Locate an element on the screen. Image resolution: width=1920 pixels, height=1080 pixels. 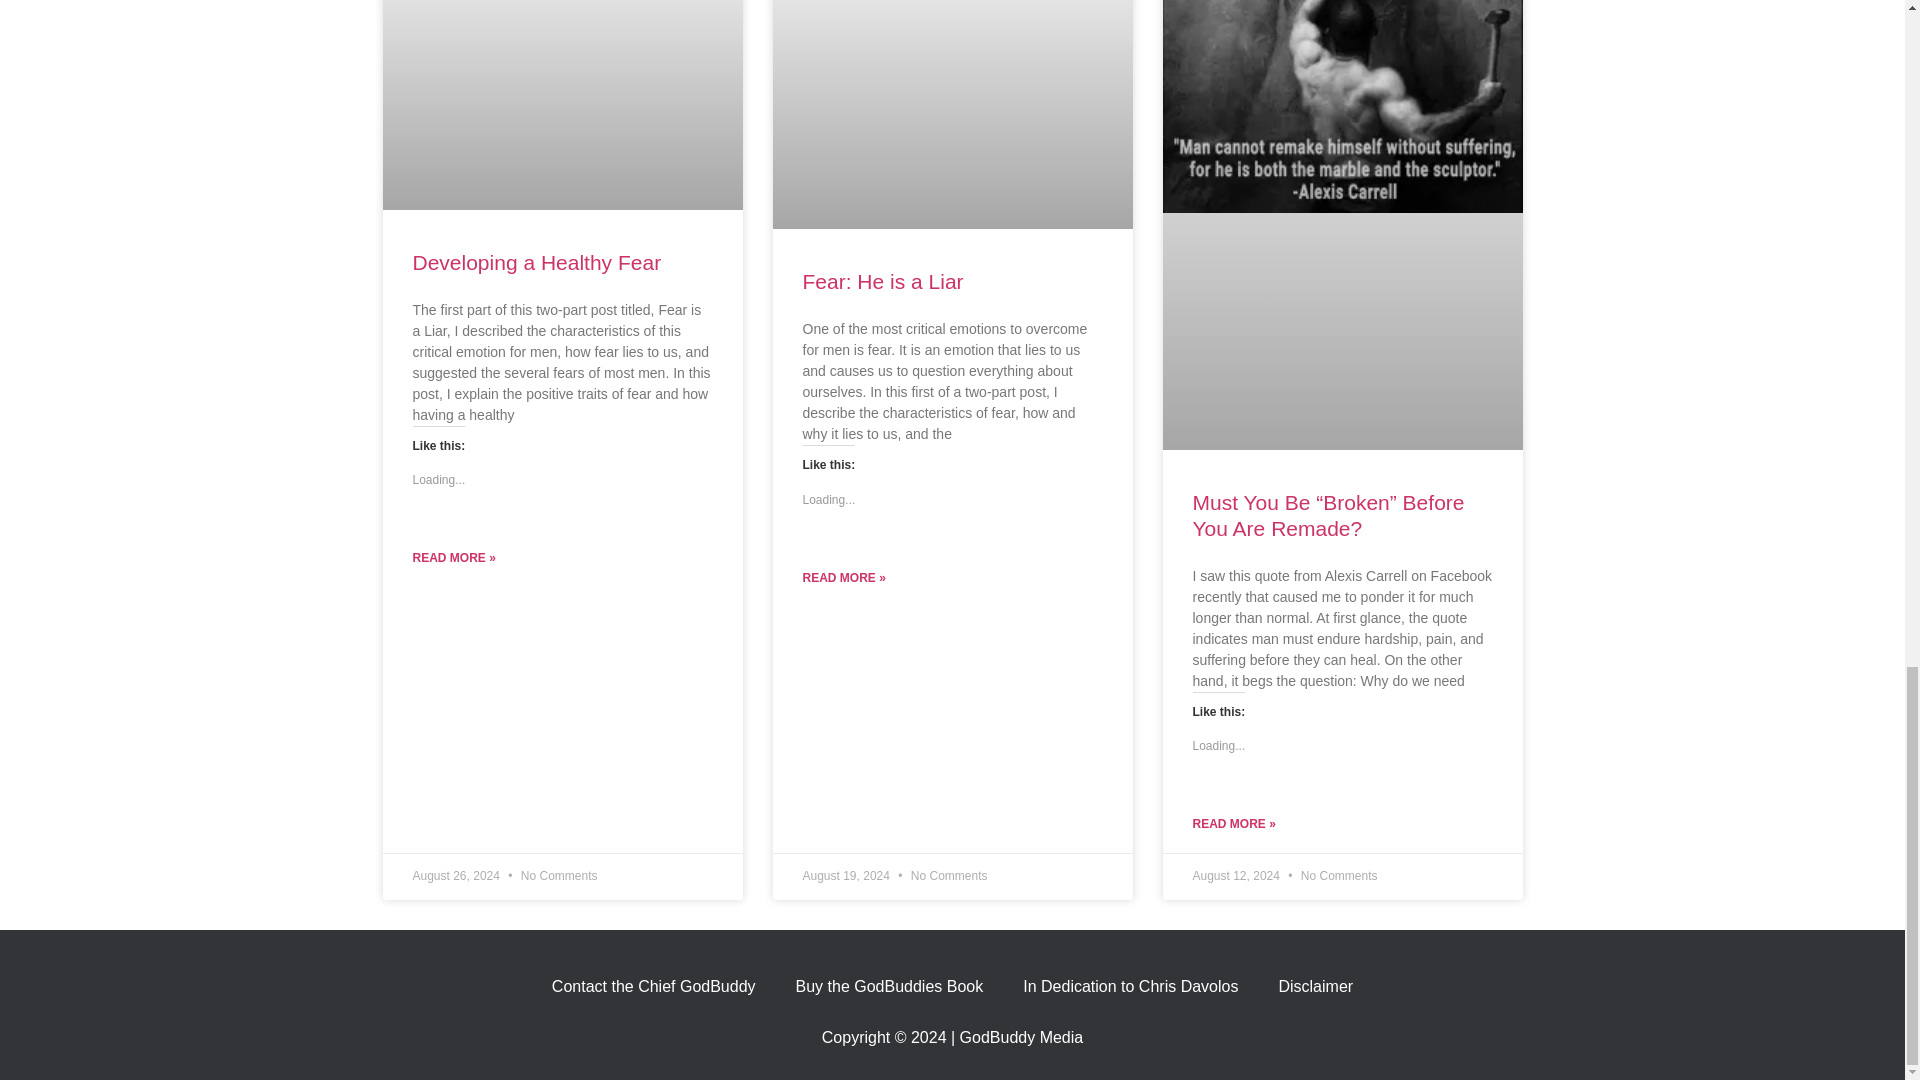
Contact the Chief GodBuddy is located at coordinates (653, 986).